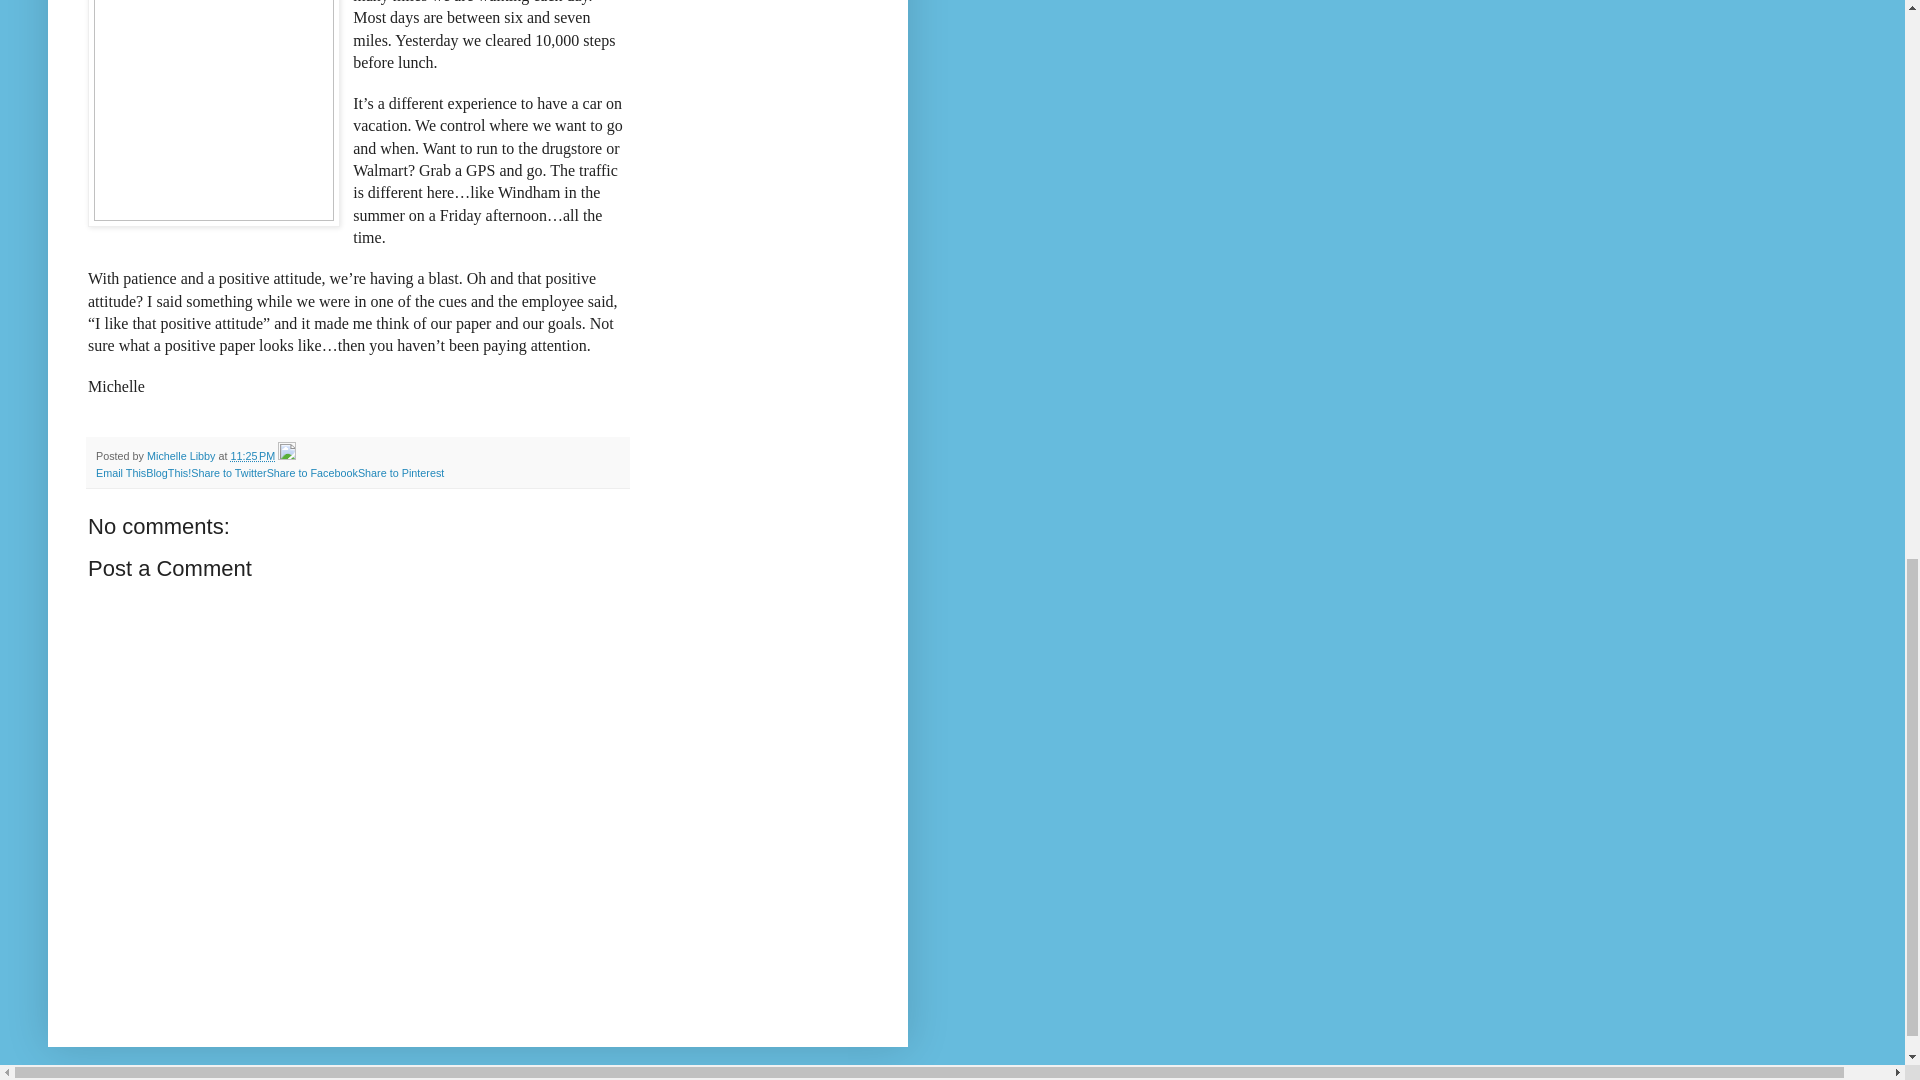 This screenshot has width=1920, height=1080. Describe the element at coordinates (252, 456) in the screenshot. I see `permanent link` at that location.